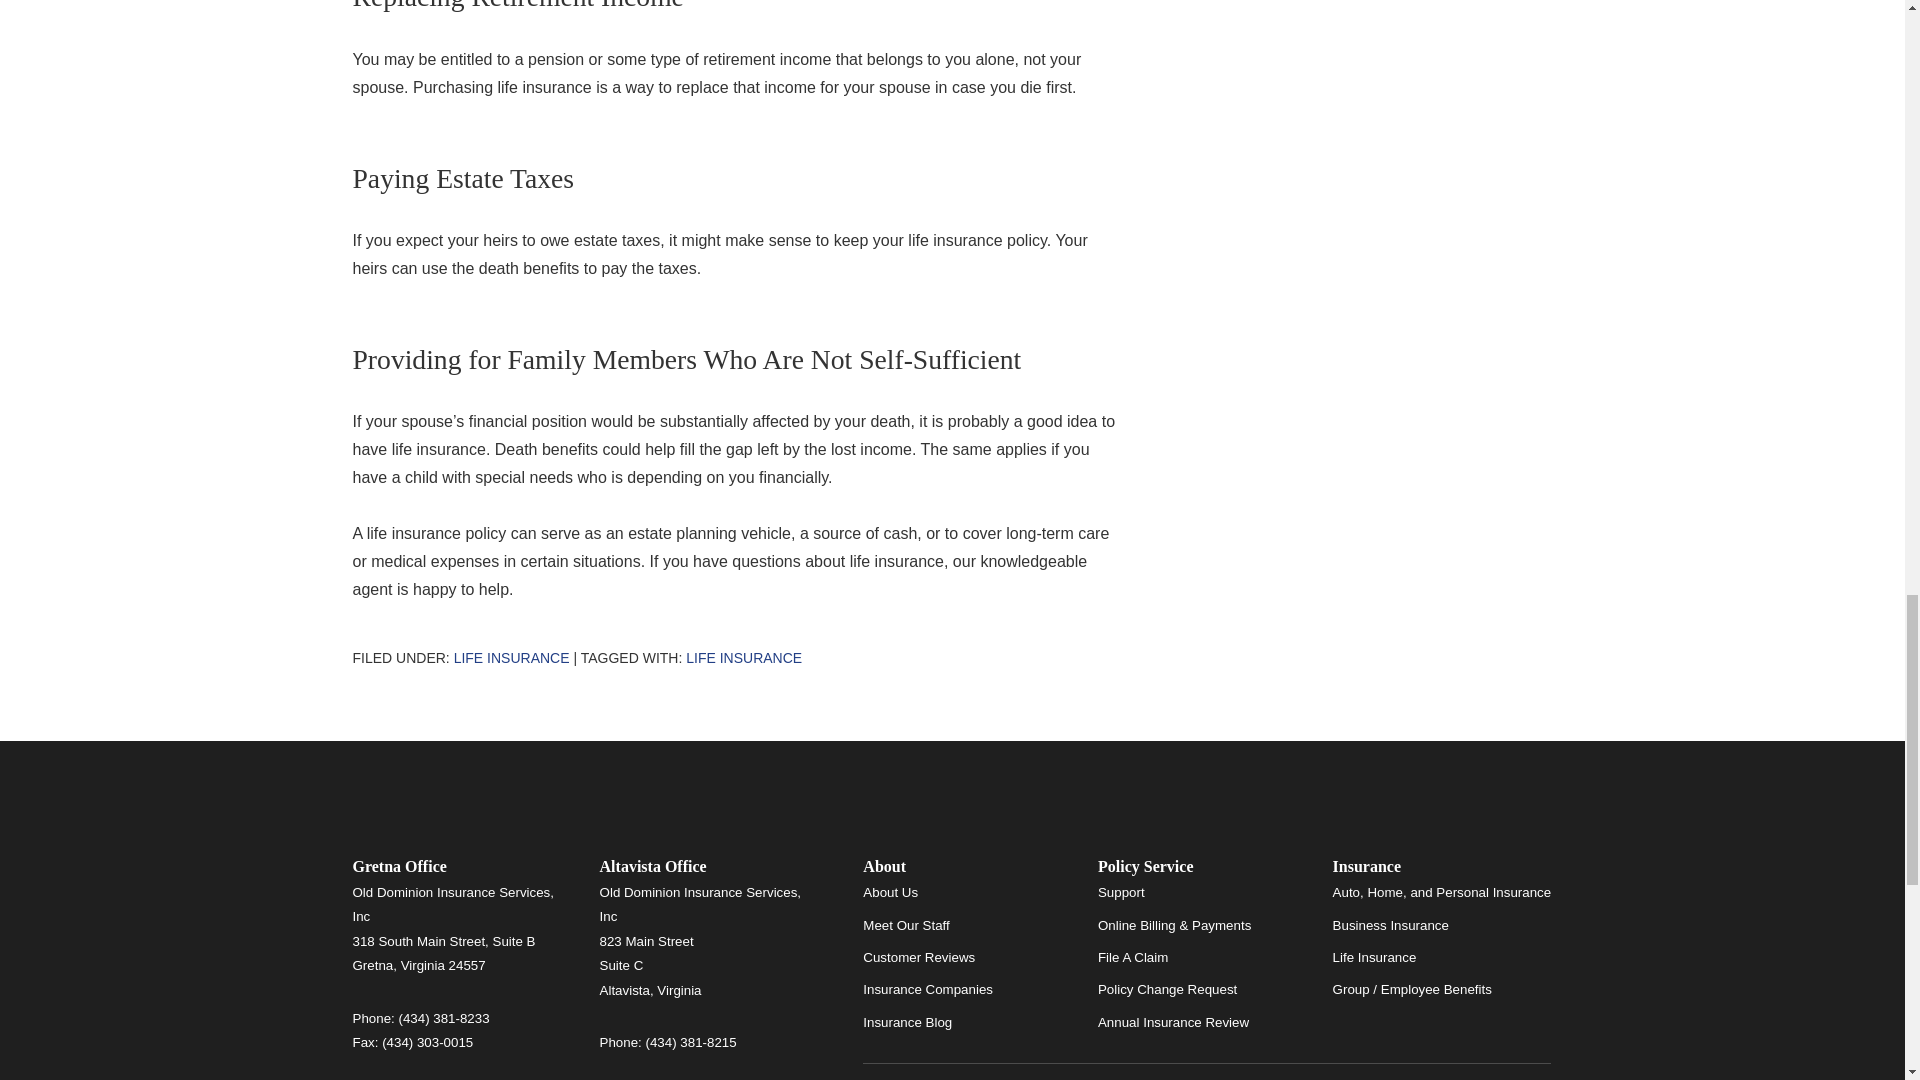 This screenshot has height=1080, width=1920. What do you see at coordinates (744, 658) in the screenshot?
I see `Life Insurance` at bounding box center [744, 658].